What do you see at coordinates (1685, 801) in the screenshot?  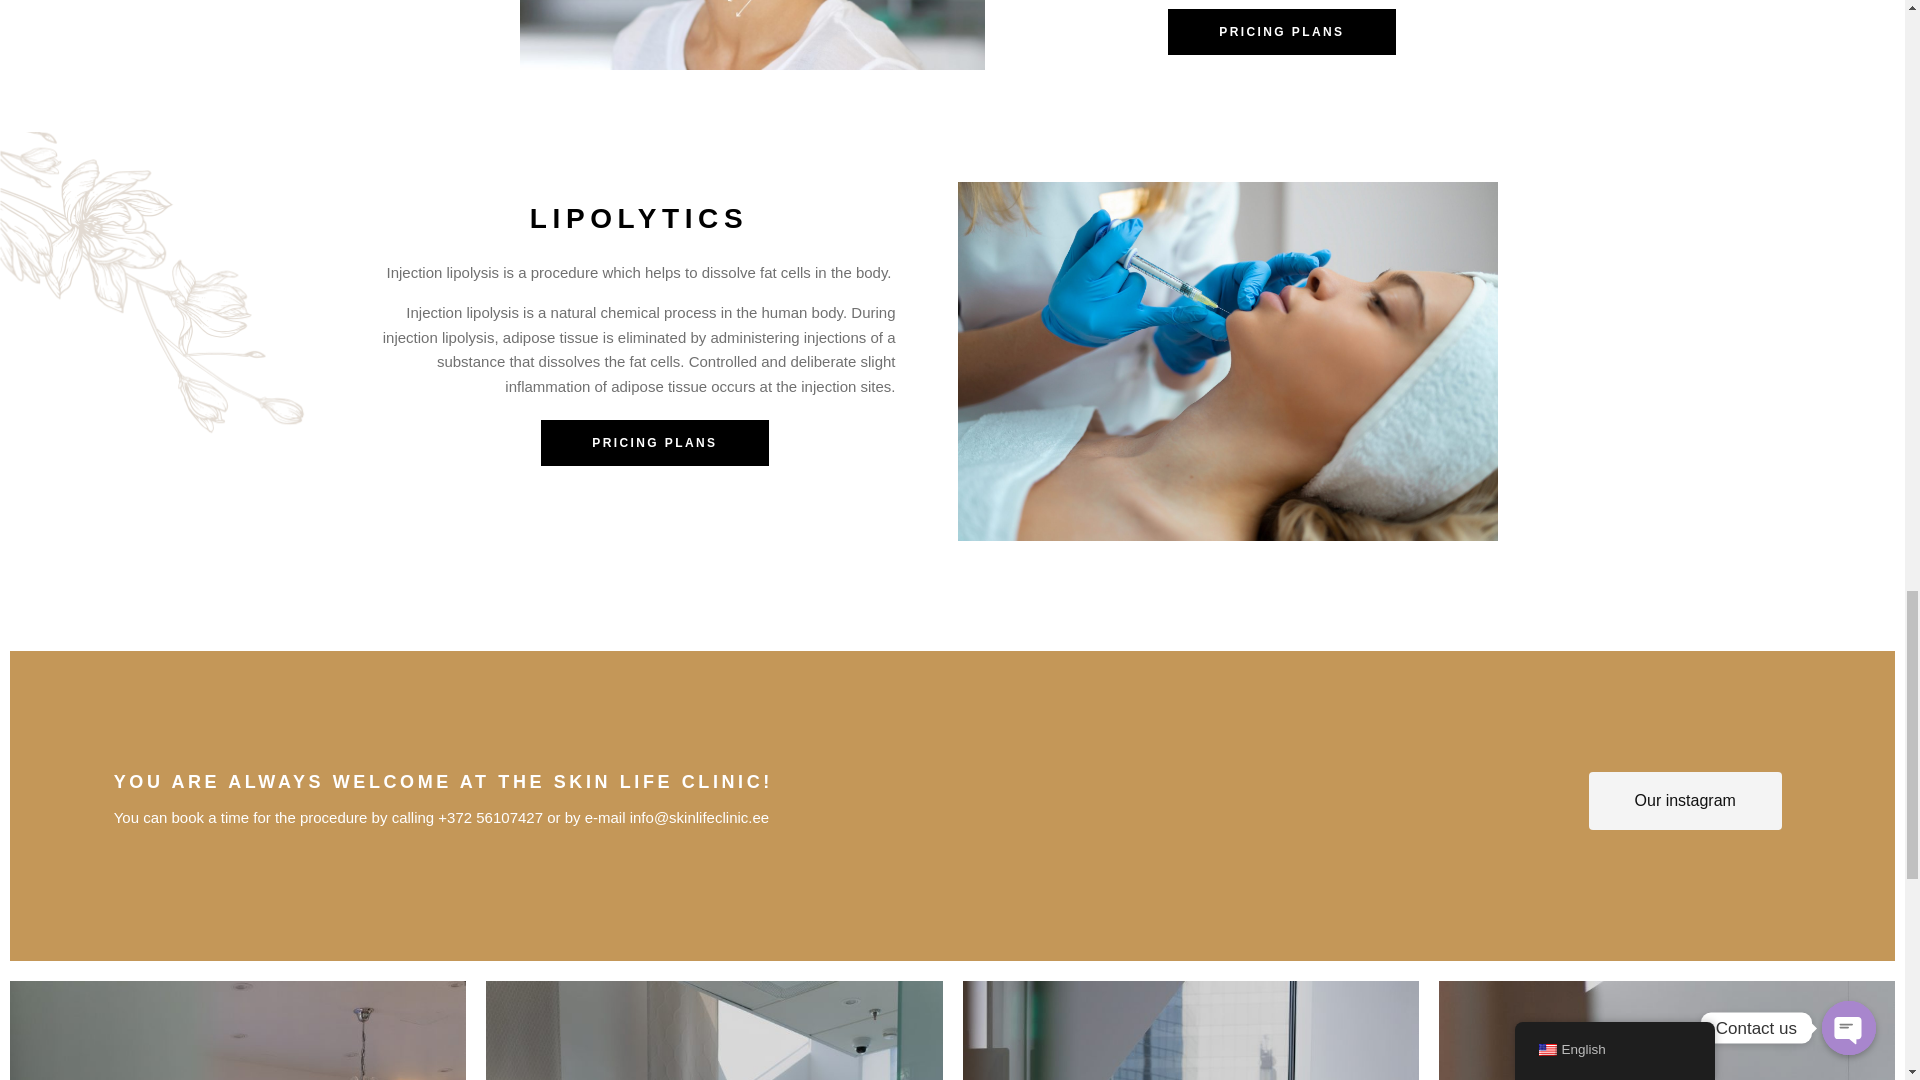 I see `Our instagram` at bounding box center [1685, 801].